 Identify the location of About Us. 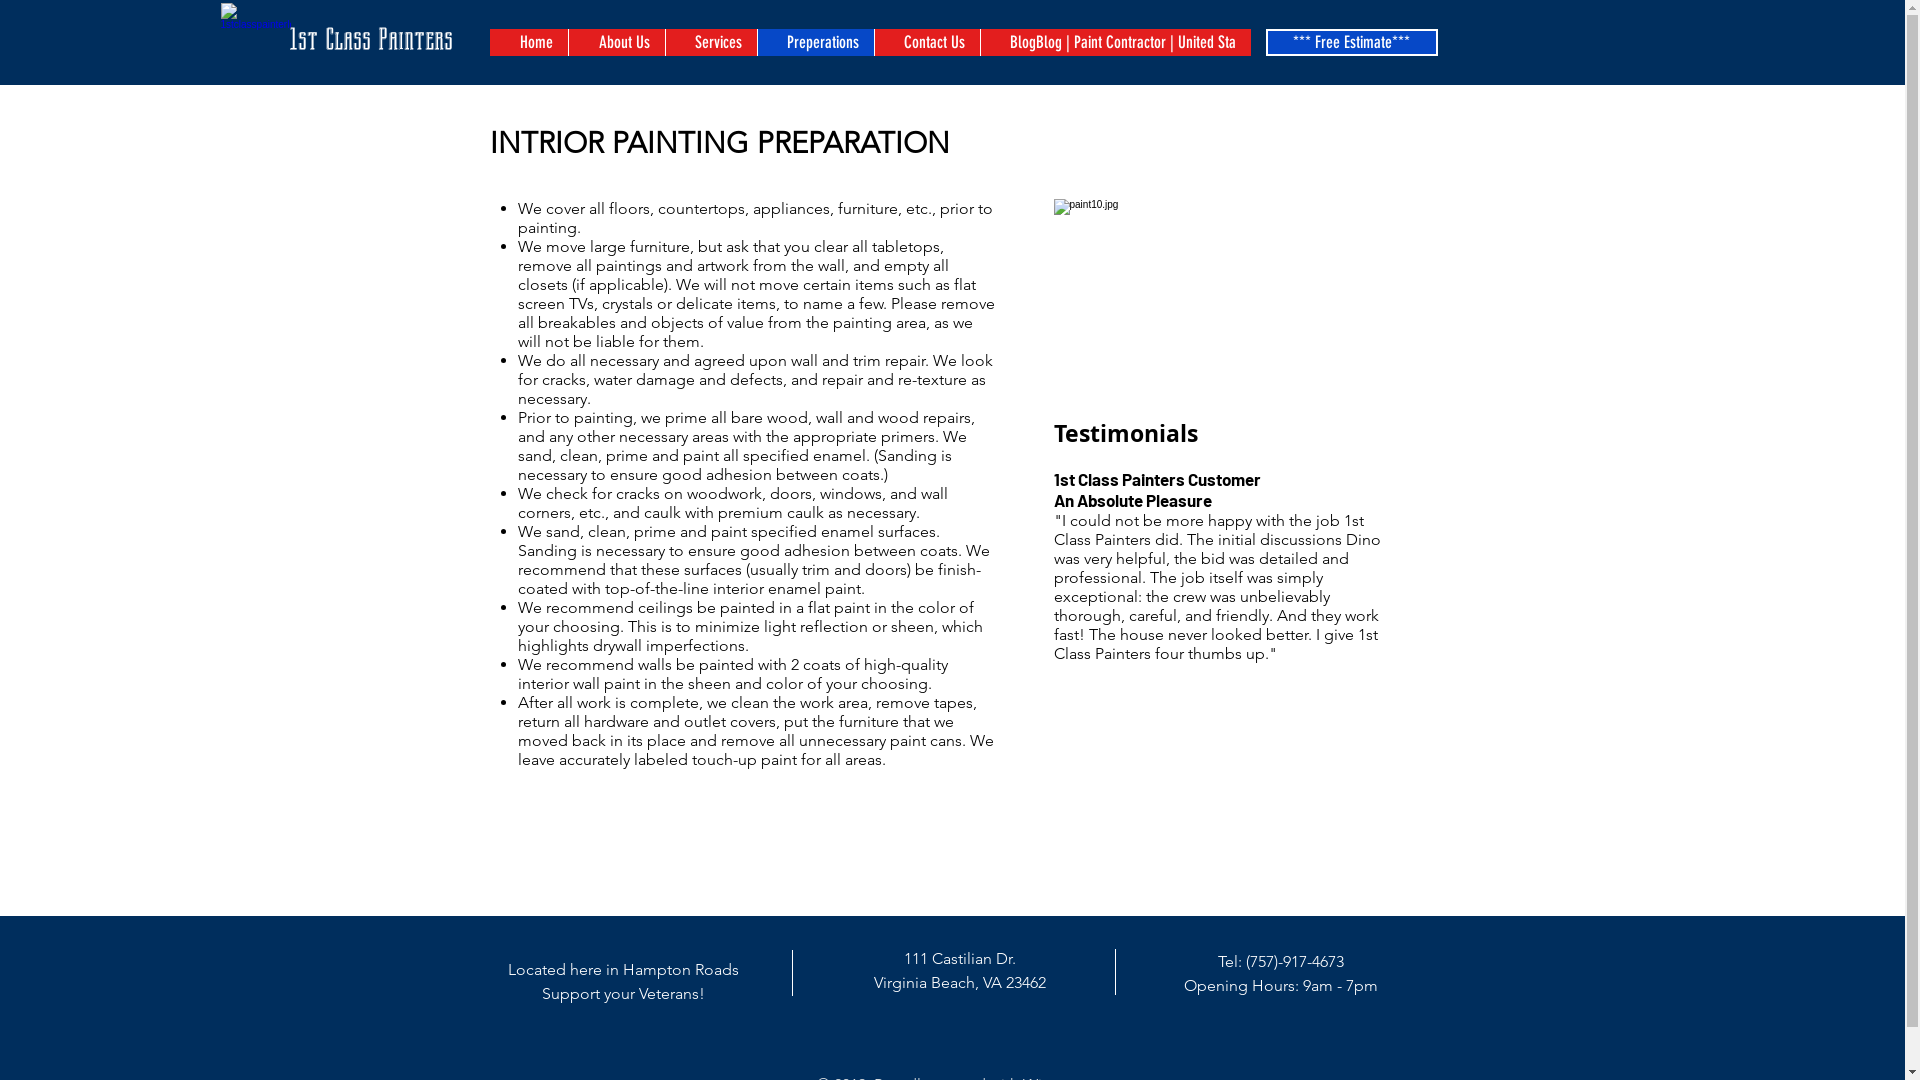
(616, 42).